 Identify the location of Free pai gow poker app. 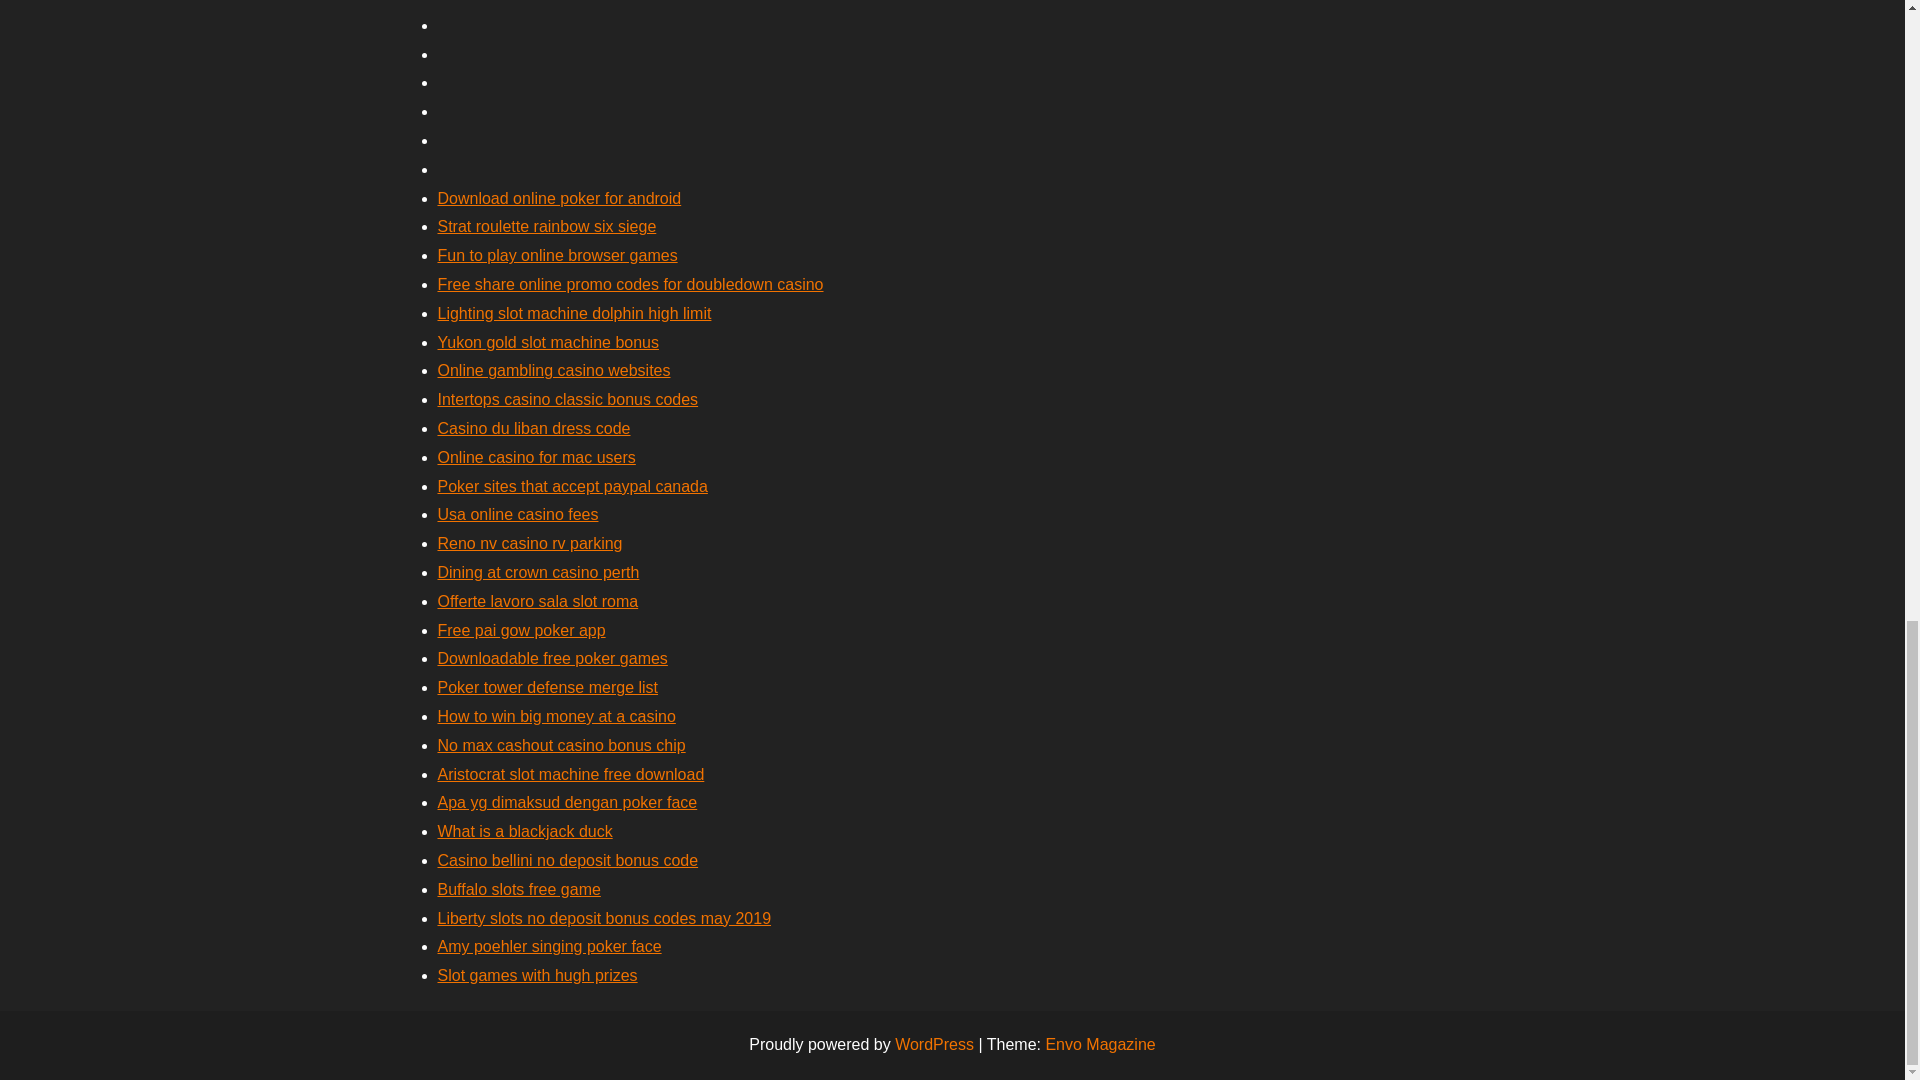
(522, 630).